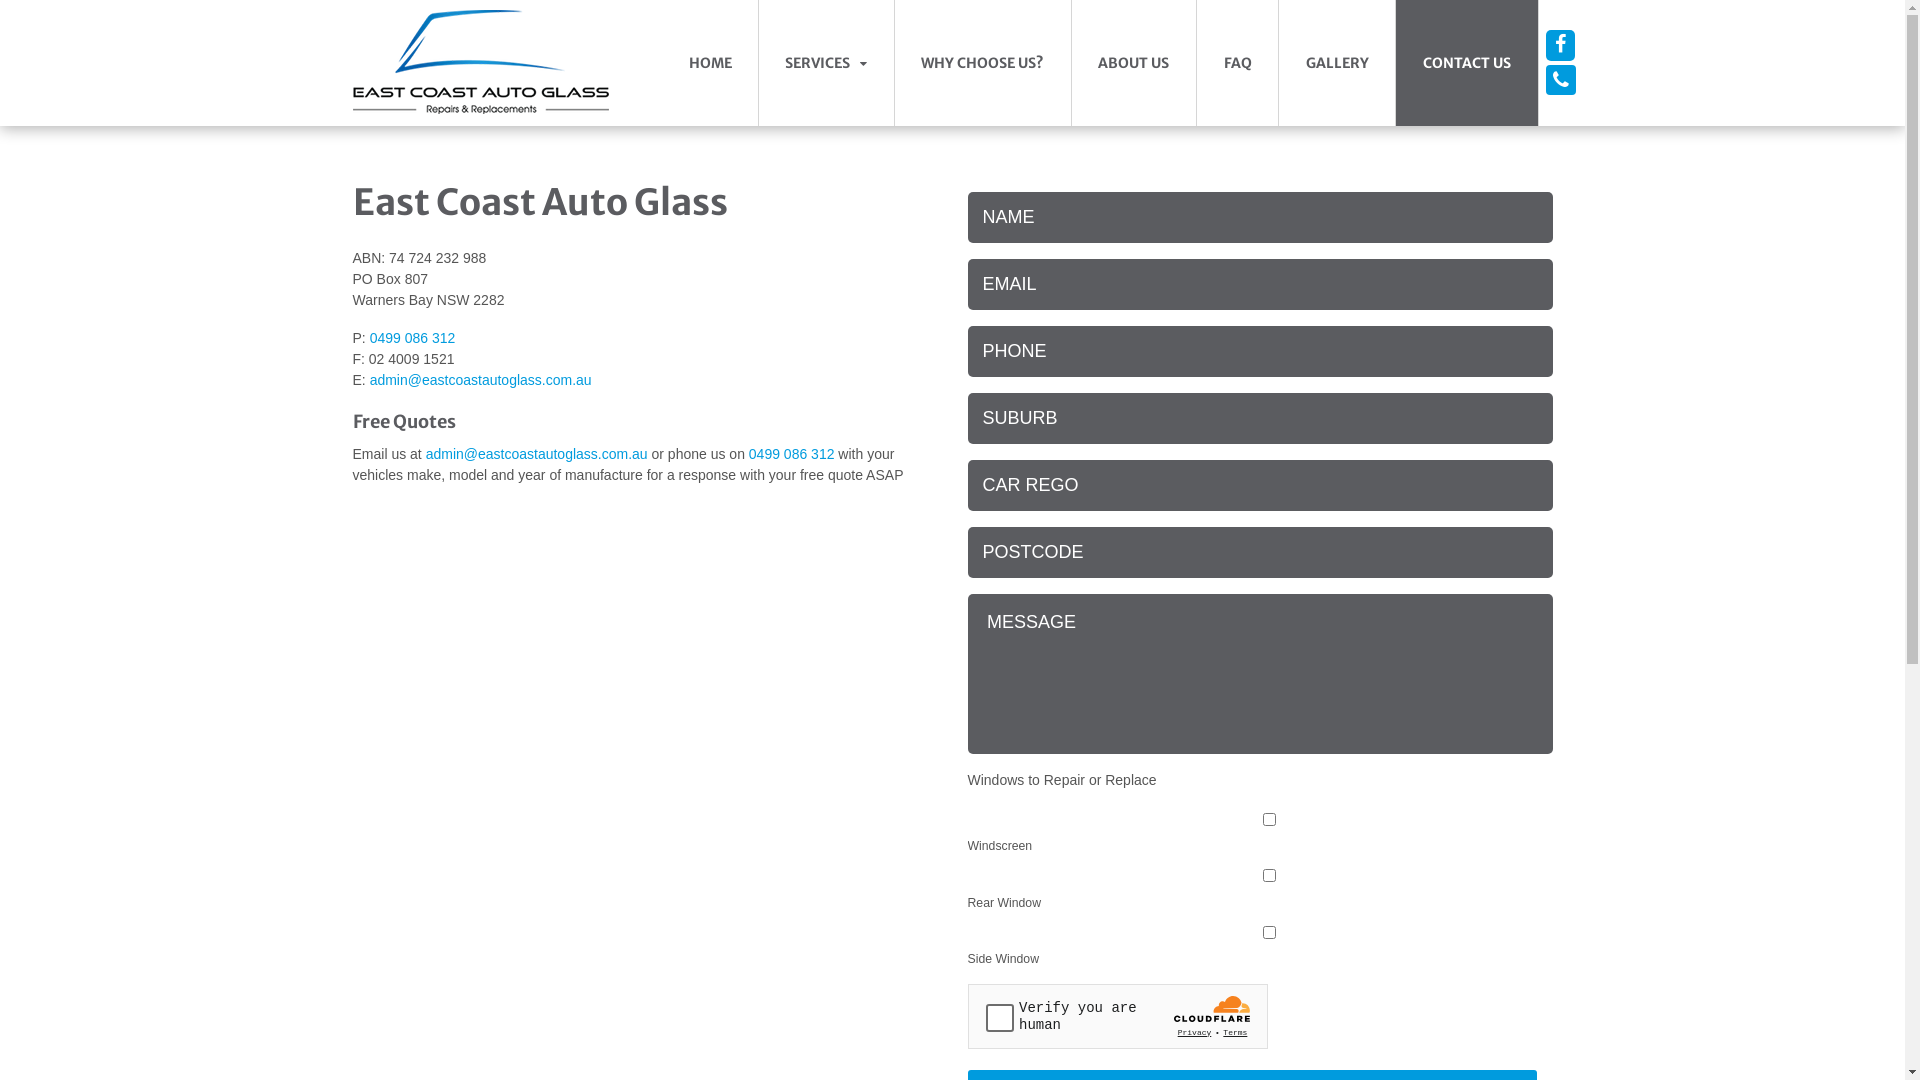 This screenshot has height=1080, width=1920. Describe the element at coordinates (1238, 63) in the screenshot. I see `FAQ` at that location.